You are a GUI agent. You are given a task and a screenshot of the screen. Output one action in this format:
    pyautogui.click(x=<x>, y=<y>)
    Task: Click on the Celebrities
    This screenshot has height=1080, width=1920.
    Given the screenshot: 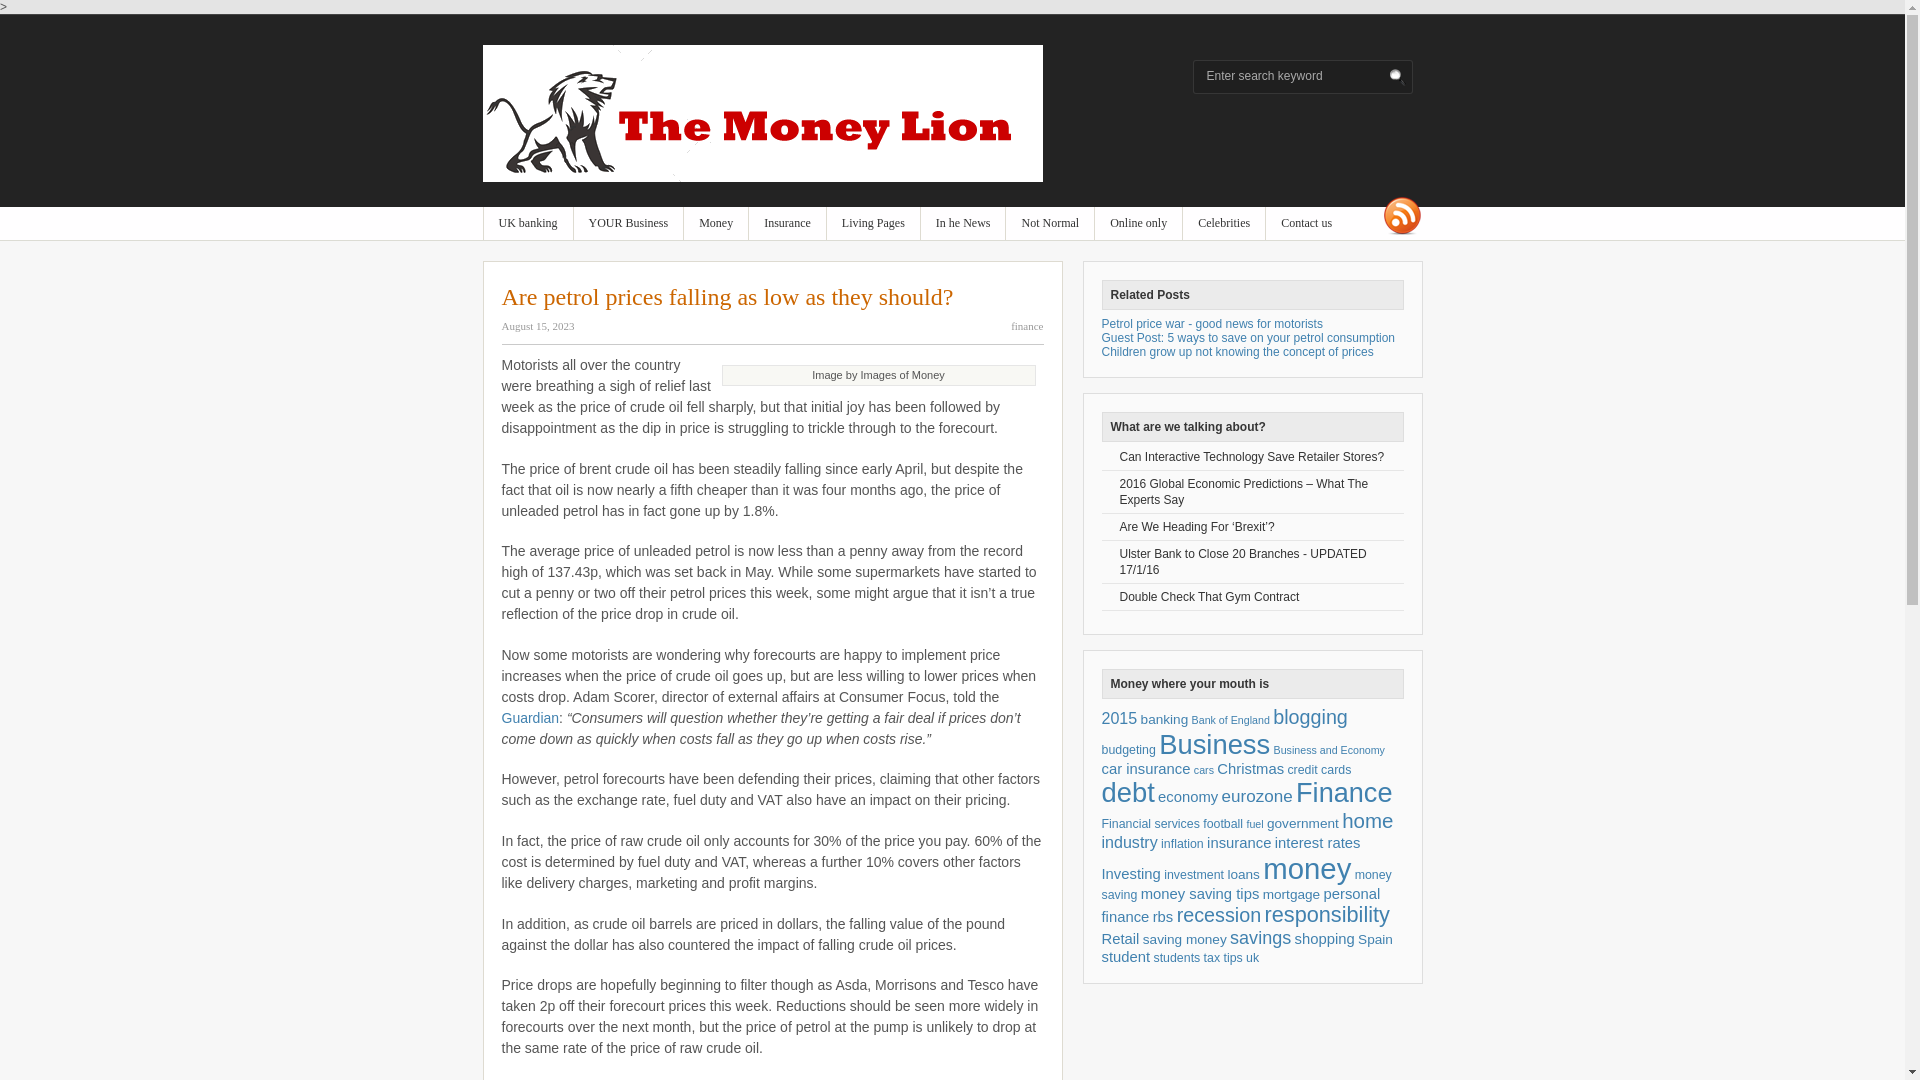 What is the action you would take?
    pyautogui.click(x=1224, y=223)
    